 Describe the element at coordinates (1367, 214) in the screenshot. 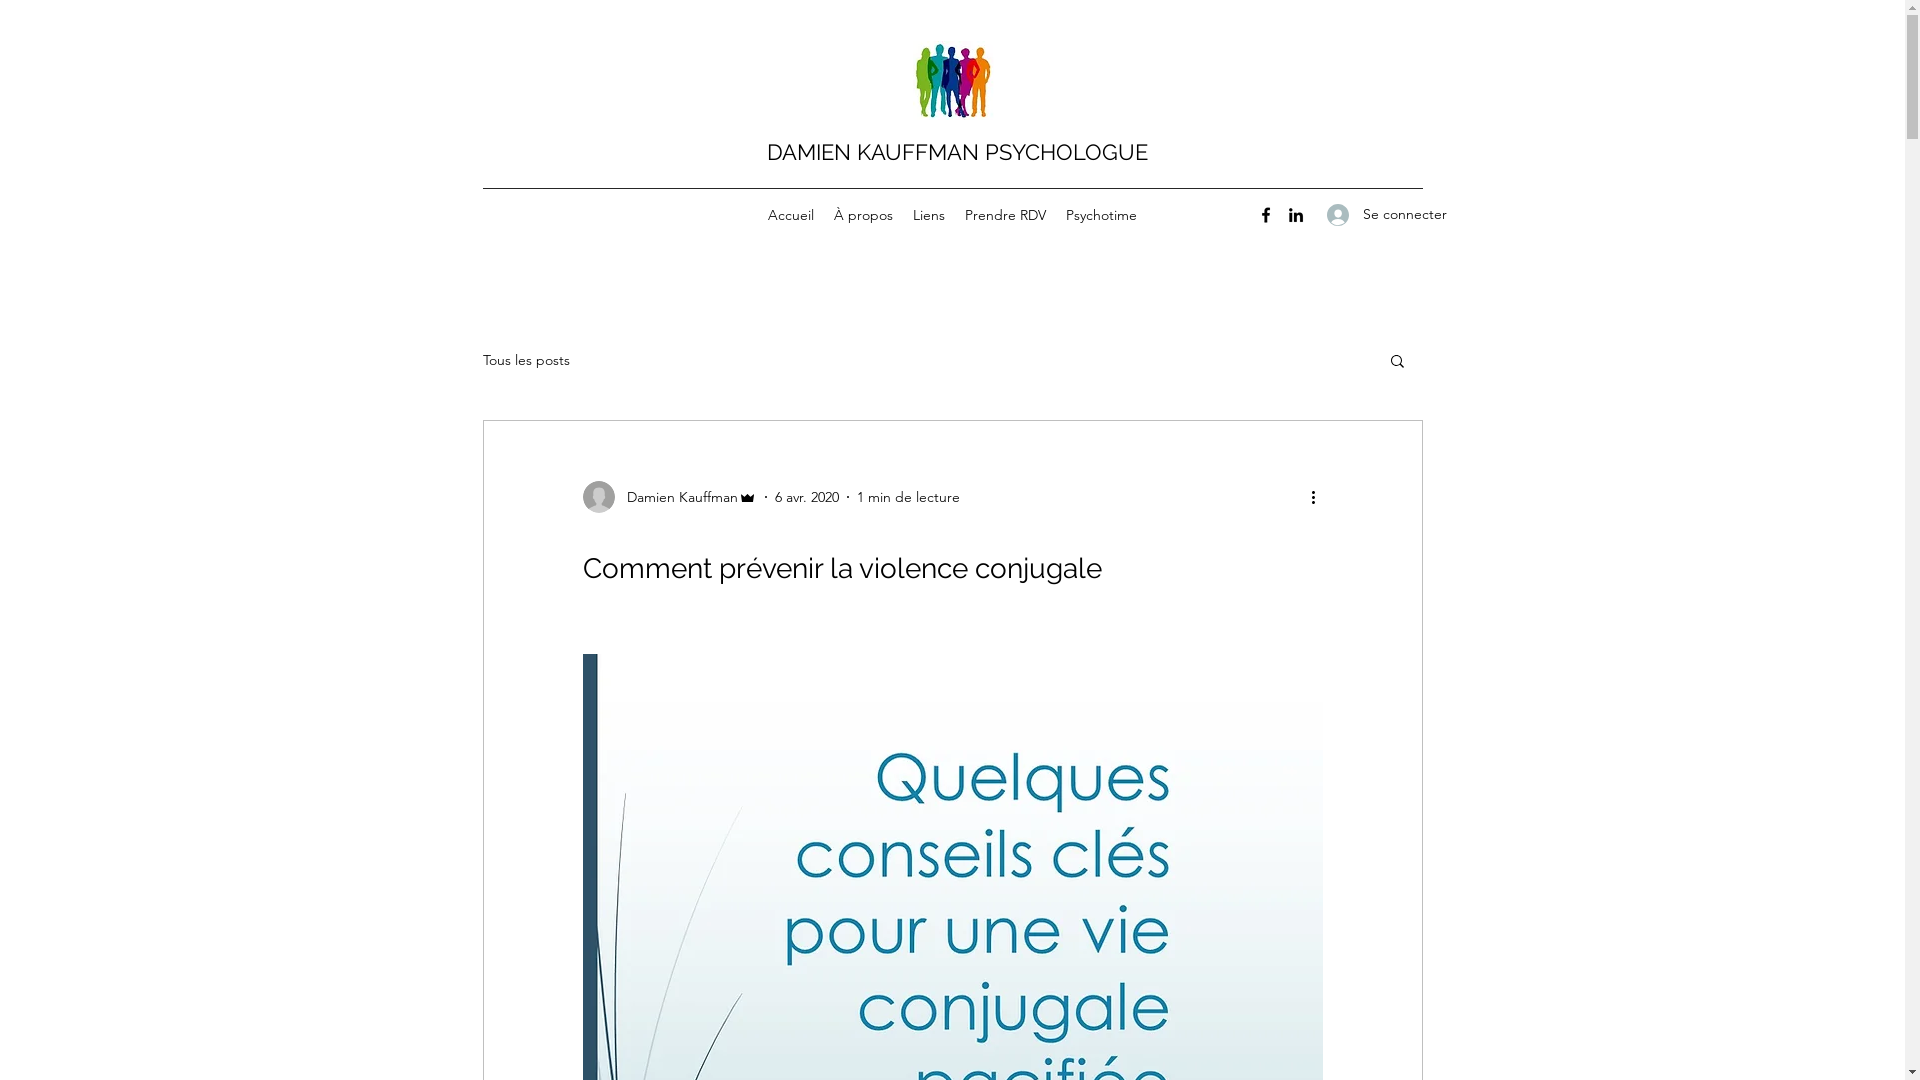

I see `Se connecter` at that location.